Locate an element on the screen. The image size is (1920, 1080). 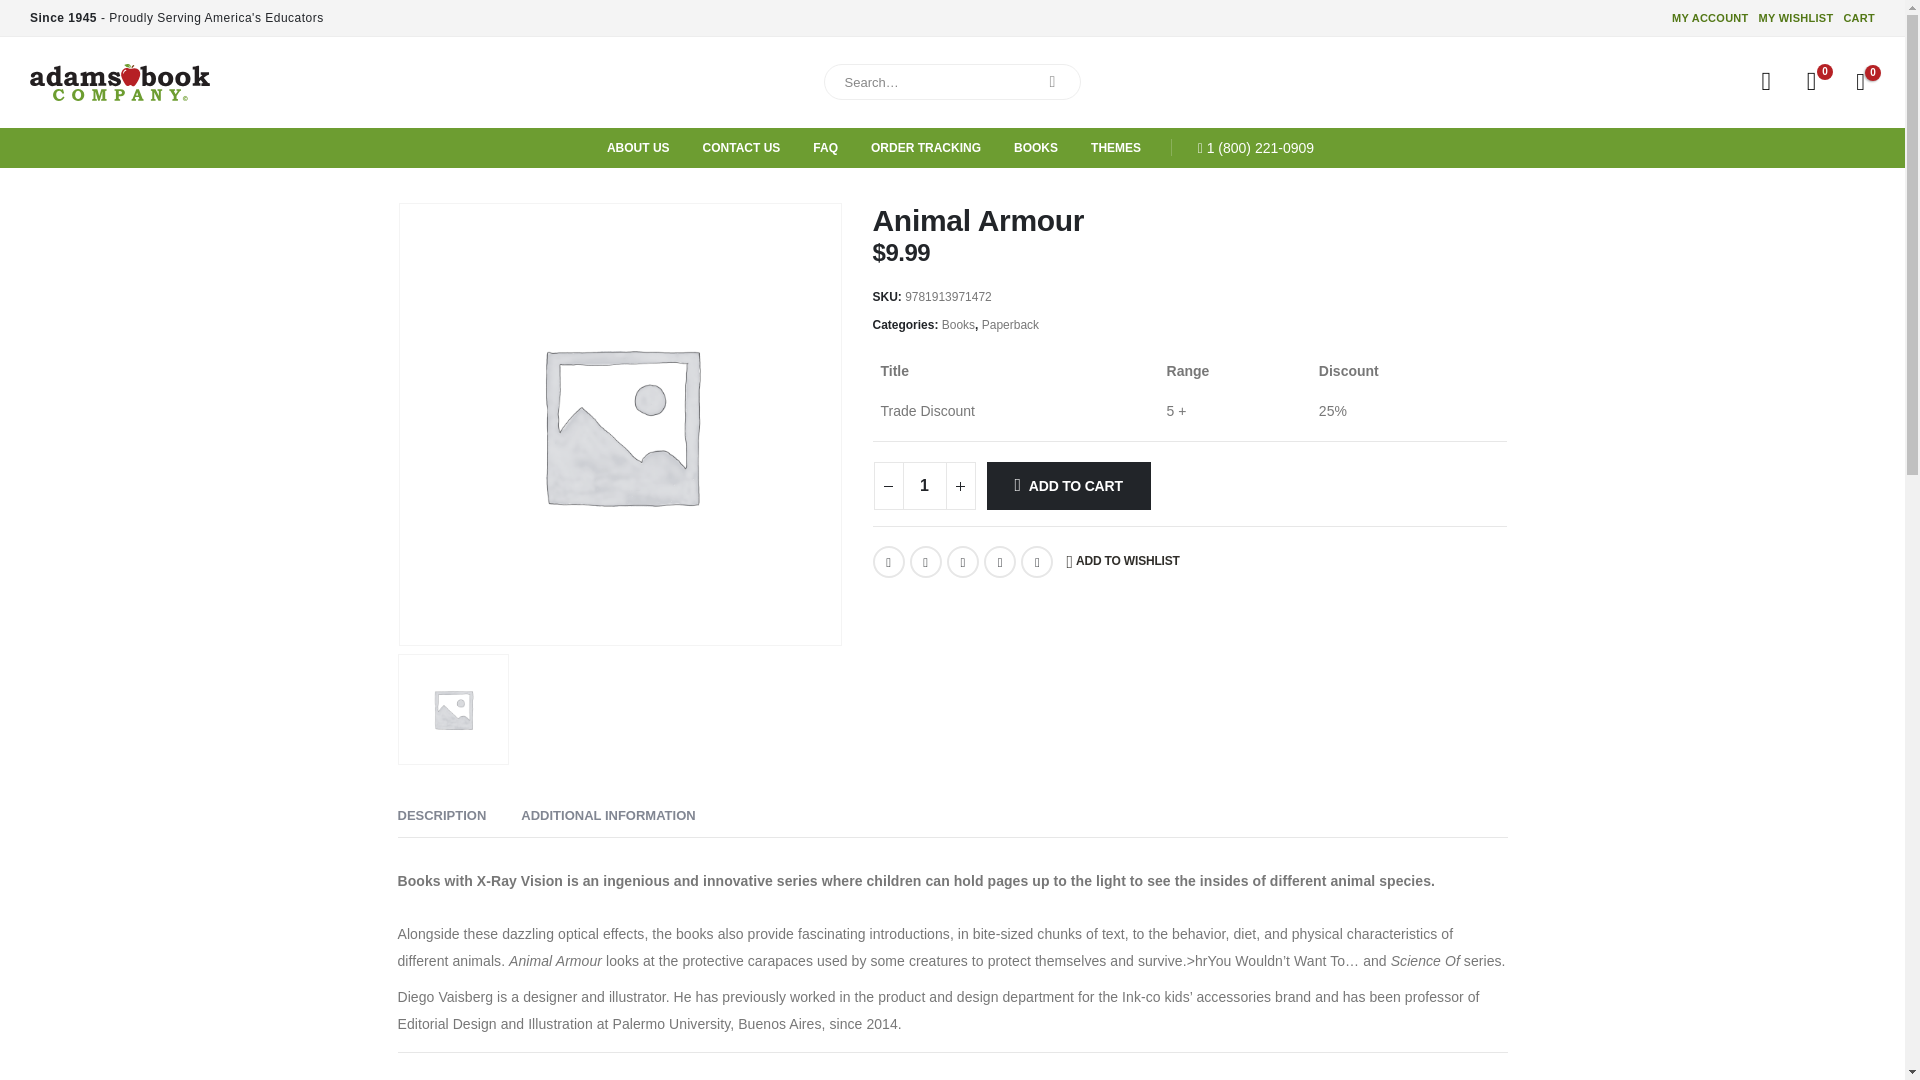
CART is located at coordinates (1856, 18).